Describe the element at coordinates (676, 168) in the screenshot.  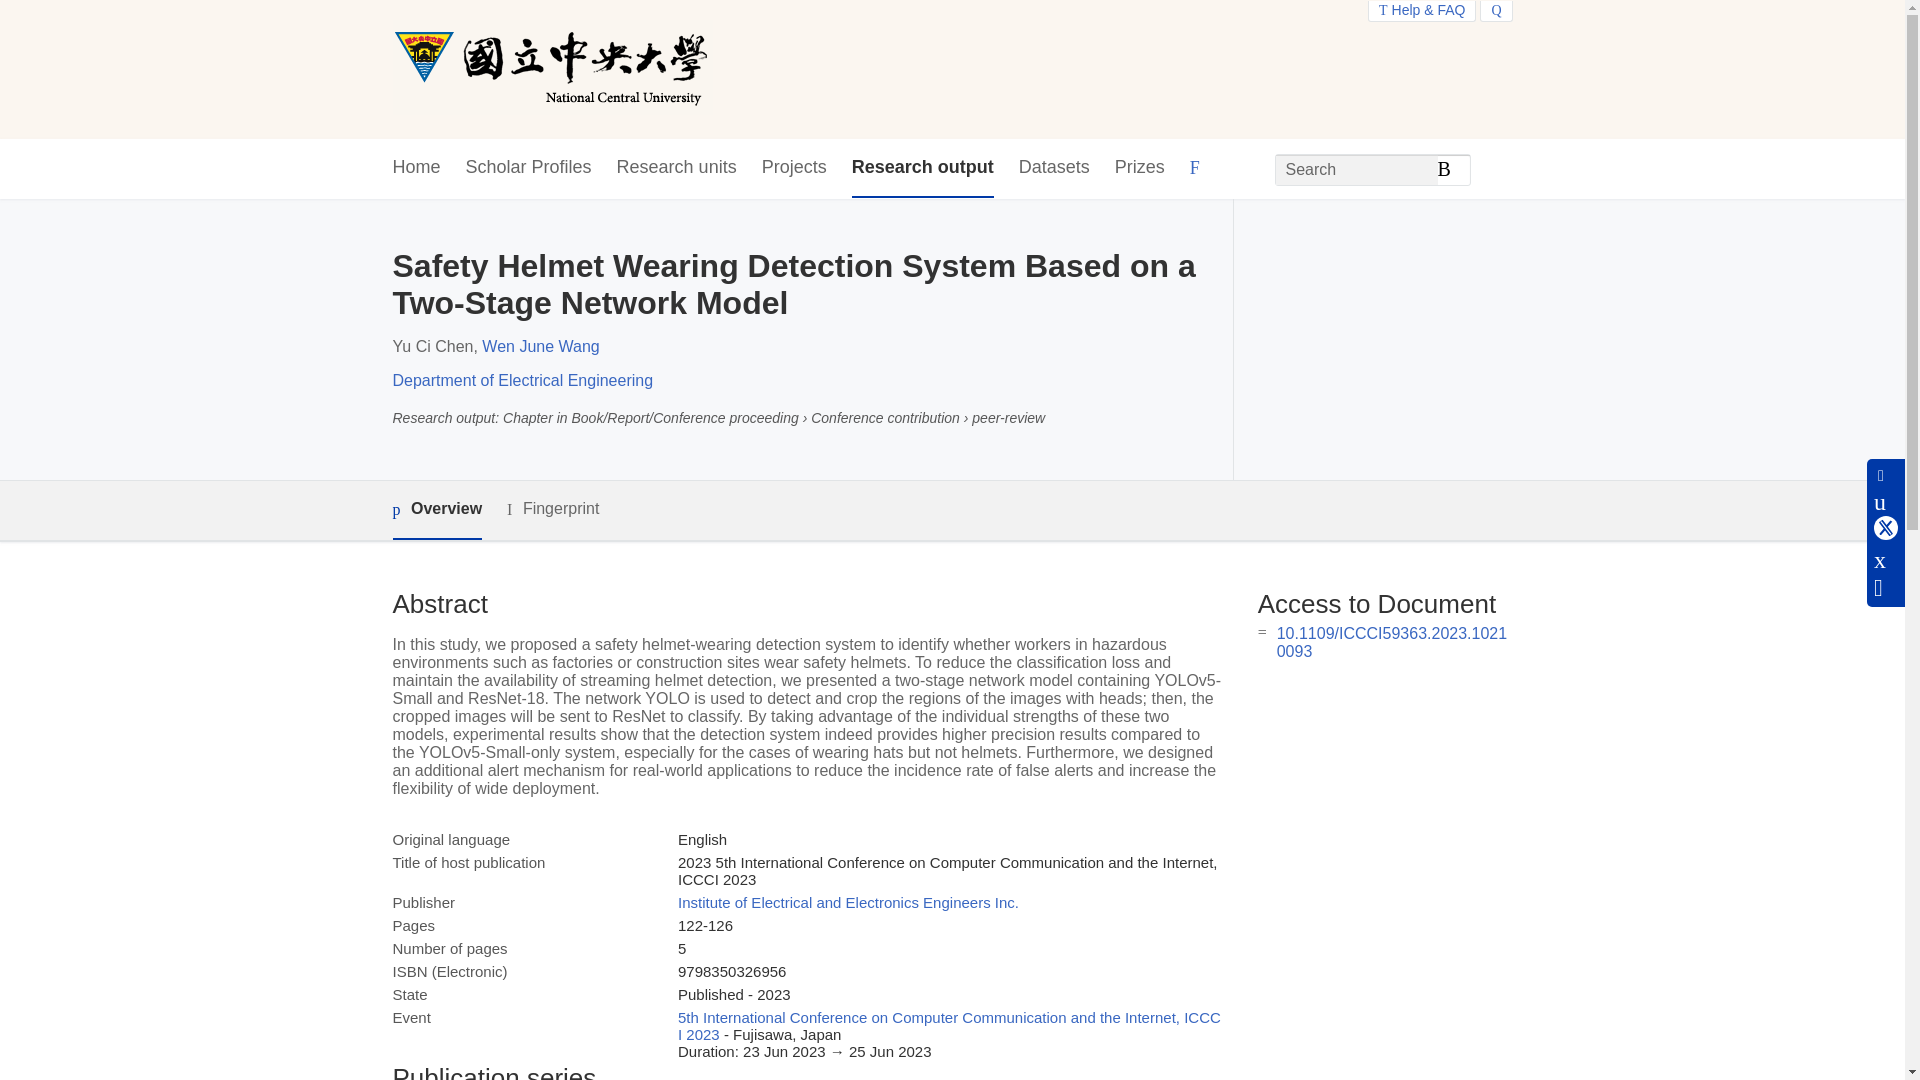
I see `Research units` at that location.